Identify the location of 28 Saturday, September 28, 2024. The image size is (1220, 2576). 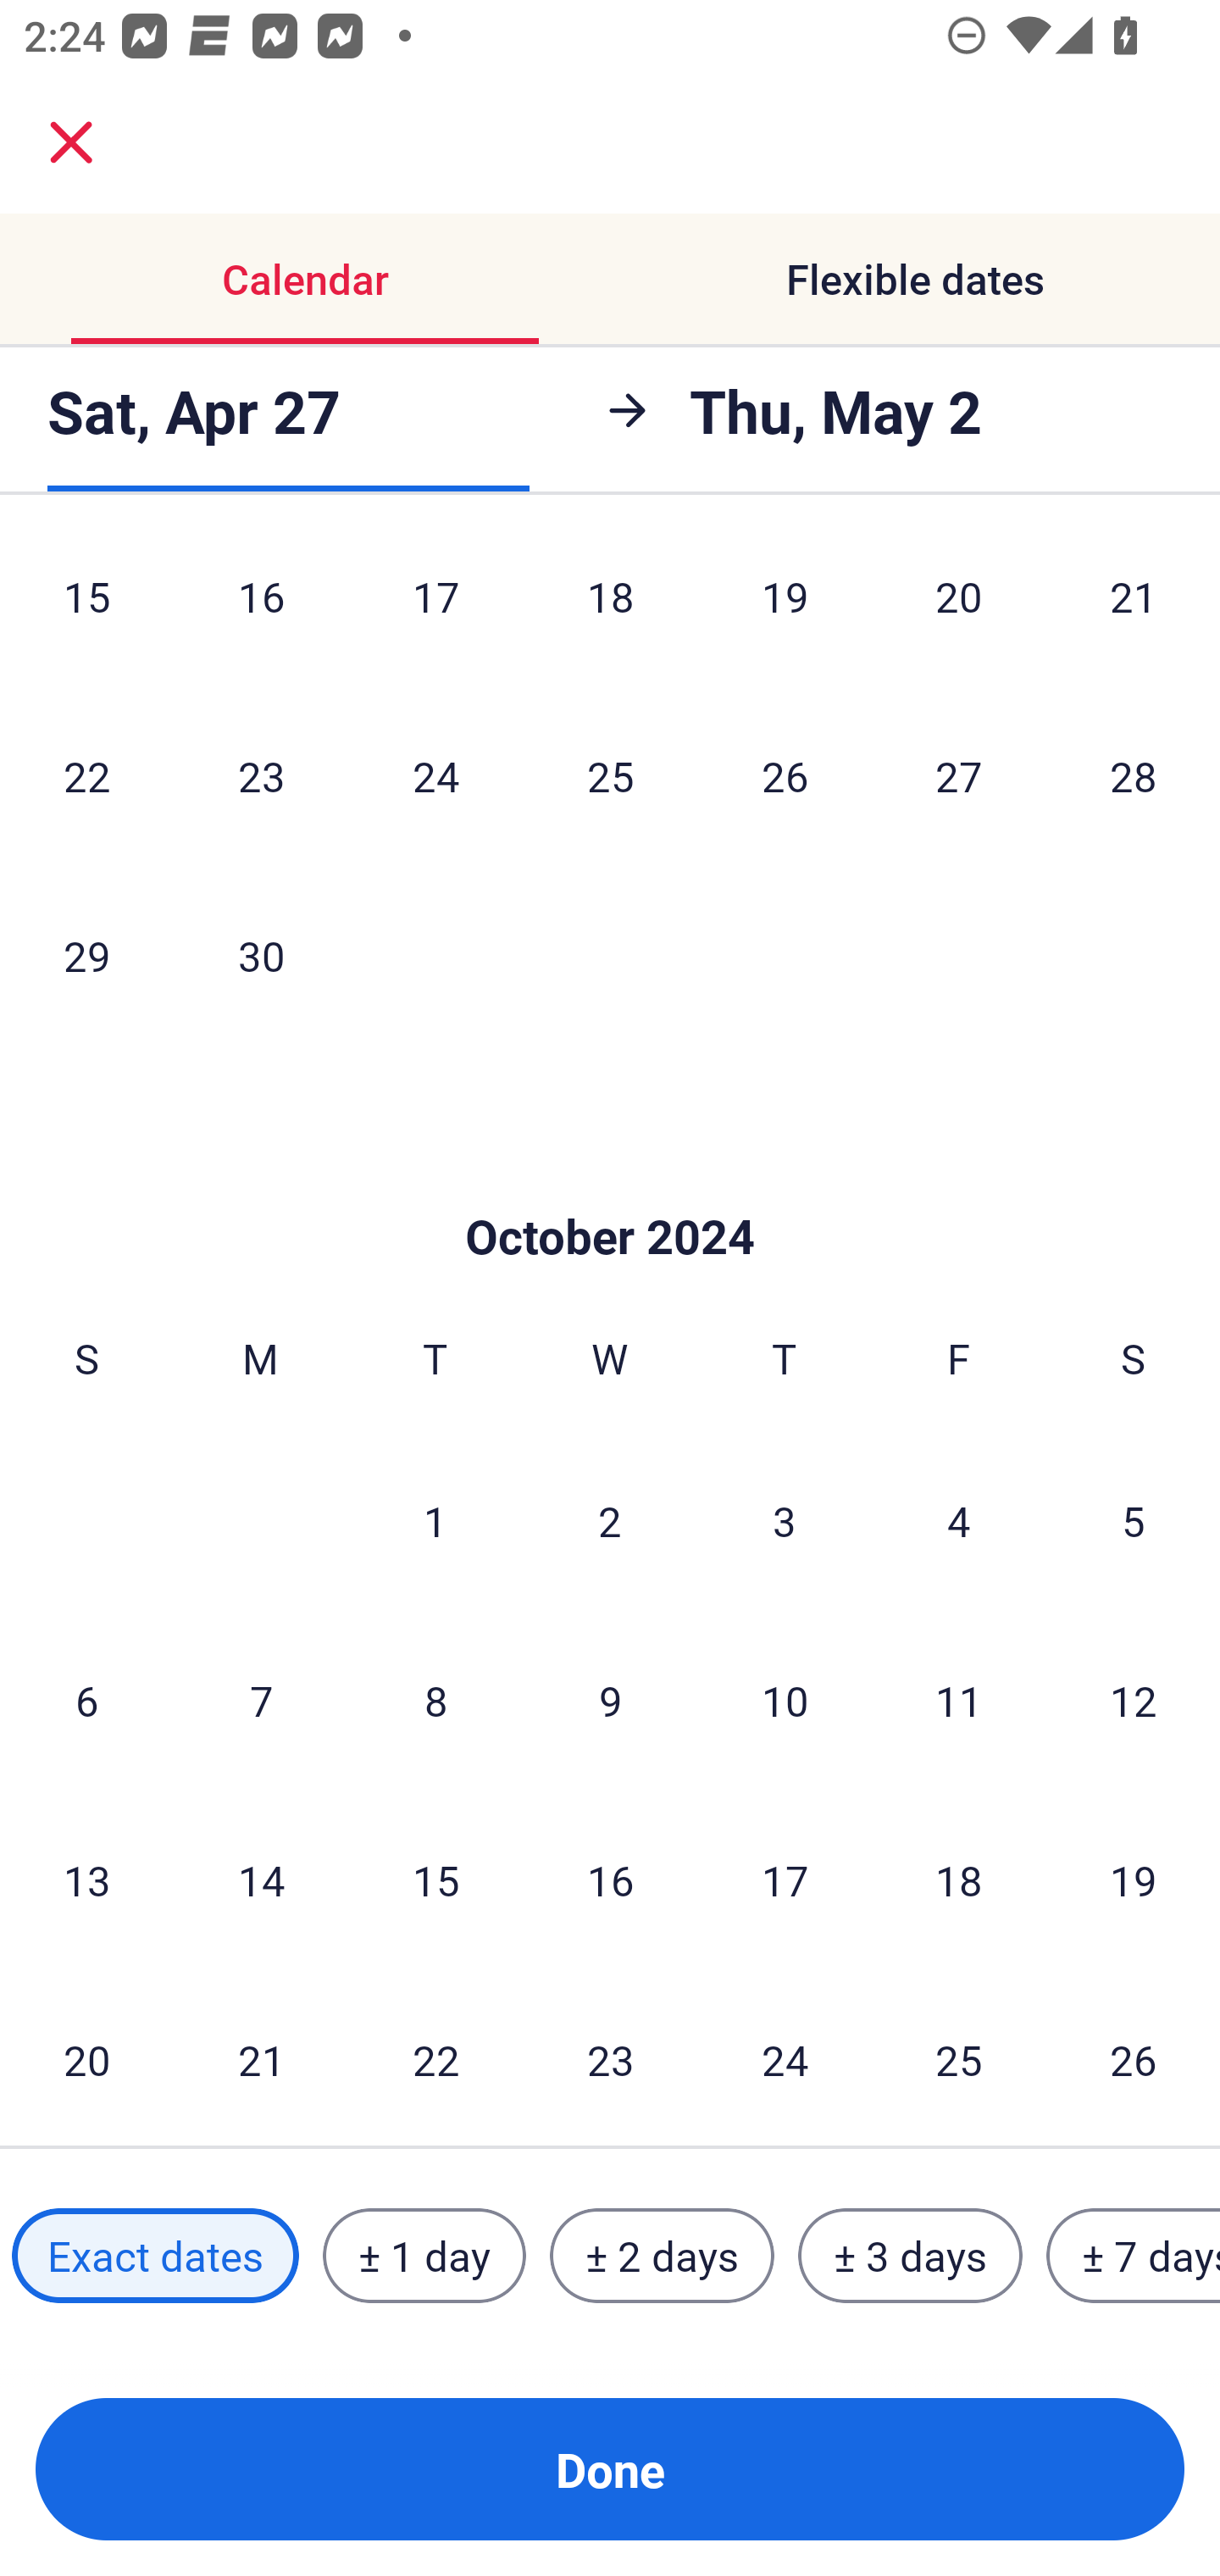
(1134, 774).